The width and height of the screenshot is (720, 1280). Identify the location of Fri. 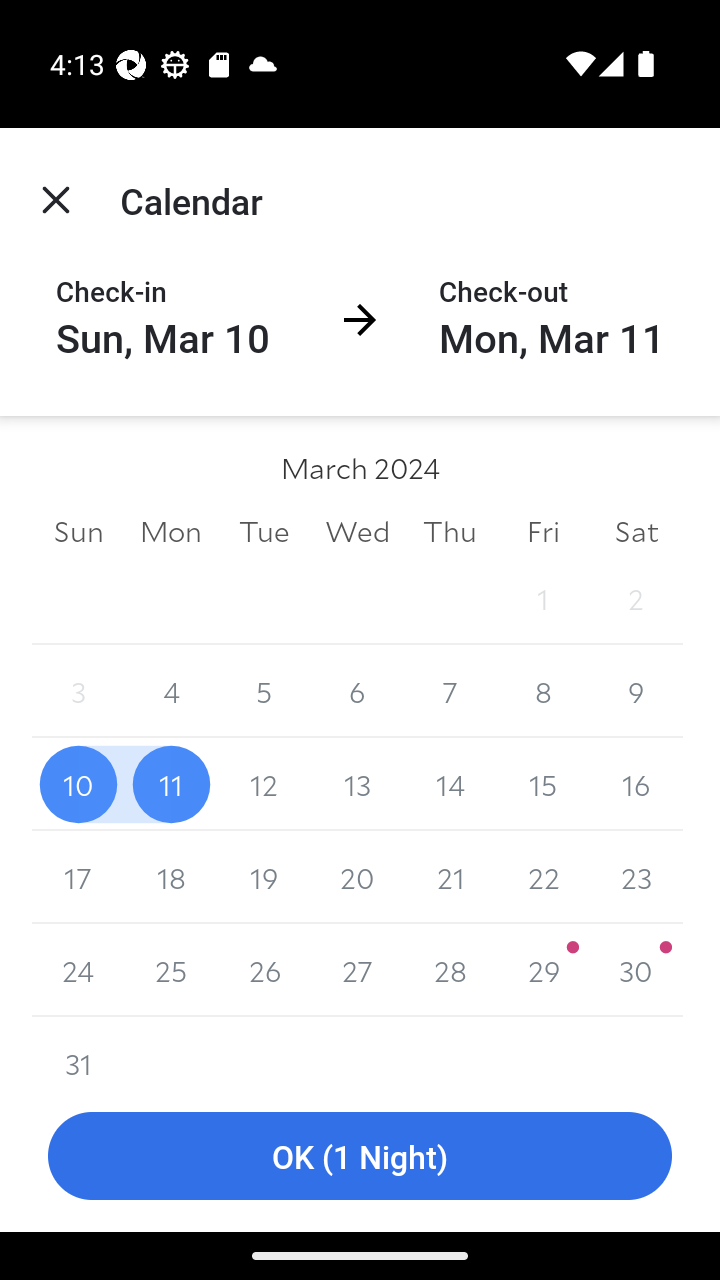
(542, 530).